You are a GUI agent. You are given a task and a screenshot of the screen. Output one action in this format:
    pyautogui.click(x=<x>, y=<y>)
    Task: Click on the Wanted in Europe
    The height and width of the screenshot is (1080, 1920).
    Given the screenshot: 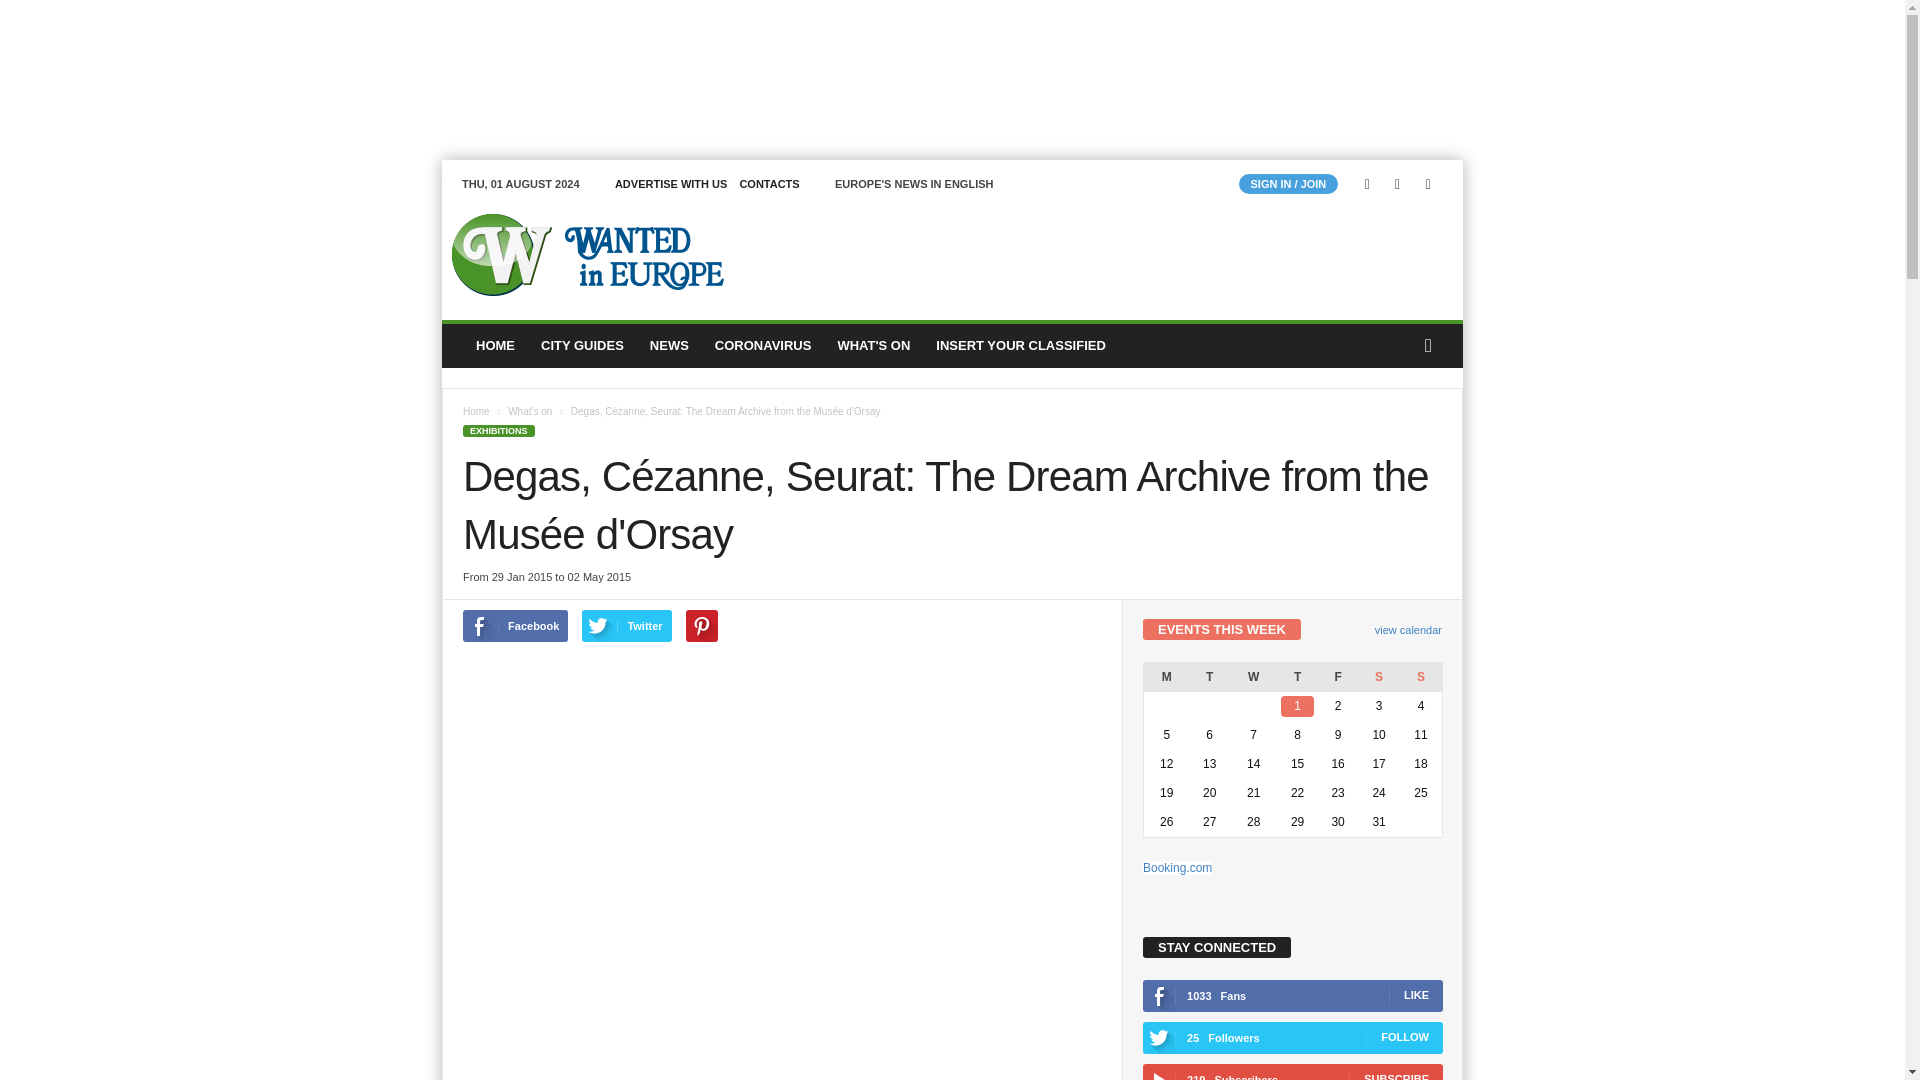 What is the action you would take?
    pyautogui.click(x=578, y=254)
    